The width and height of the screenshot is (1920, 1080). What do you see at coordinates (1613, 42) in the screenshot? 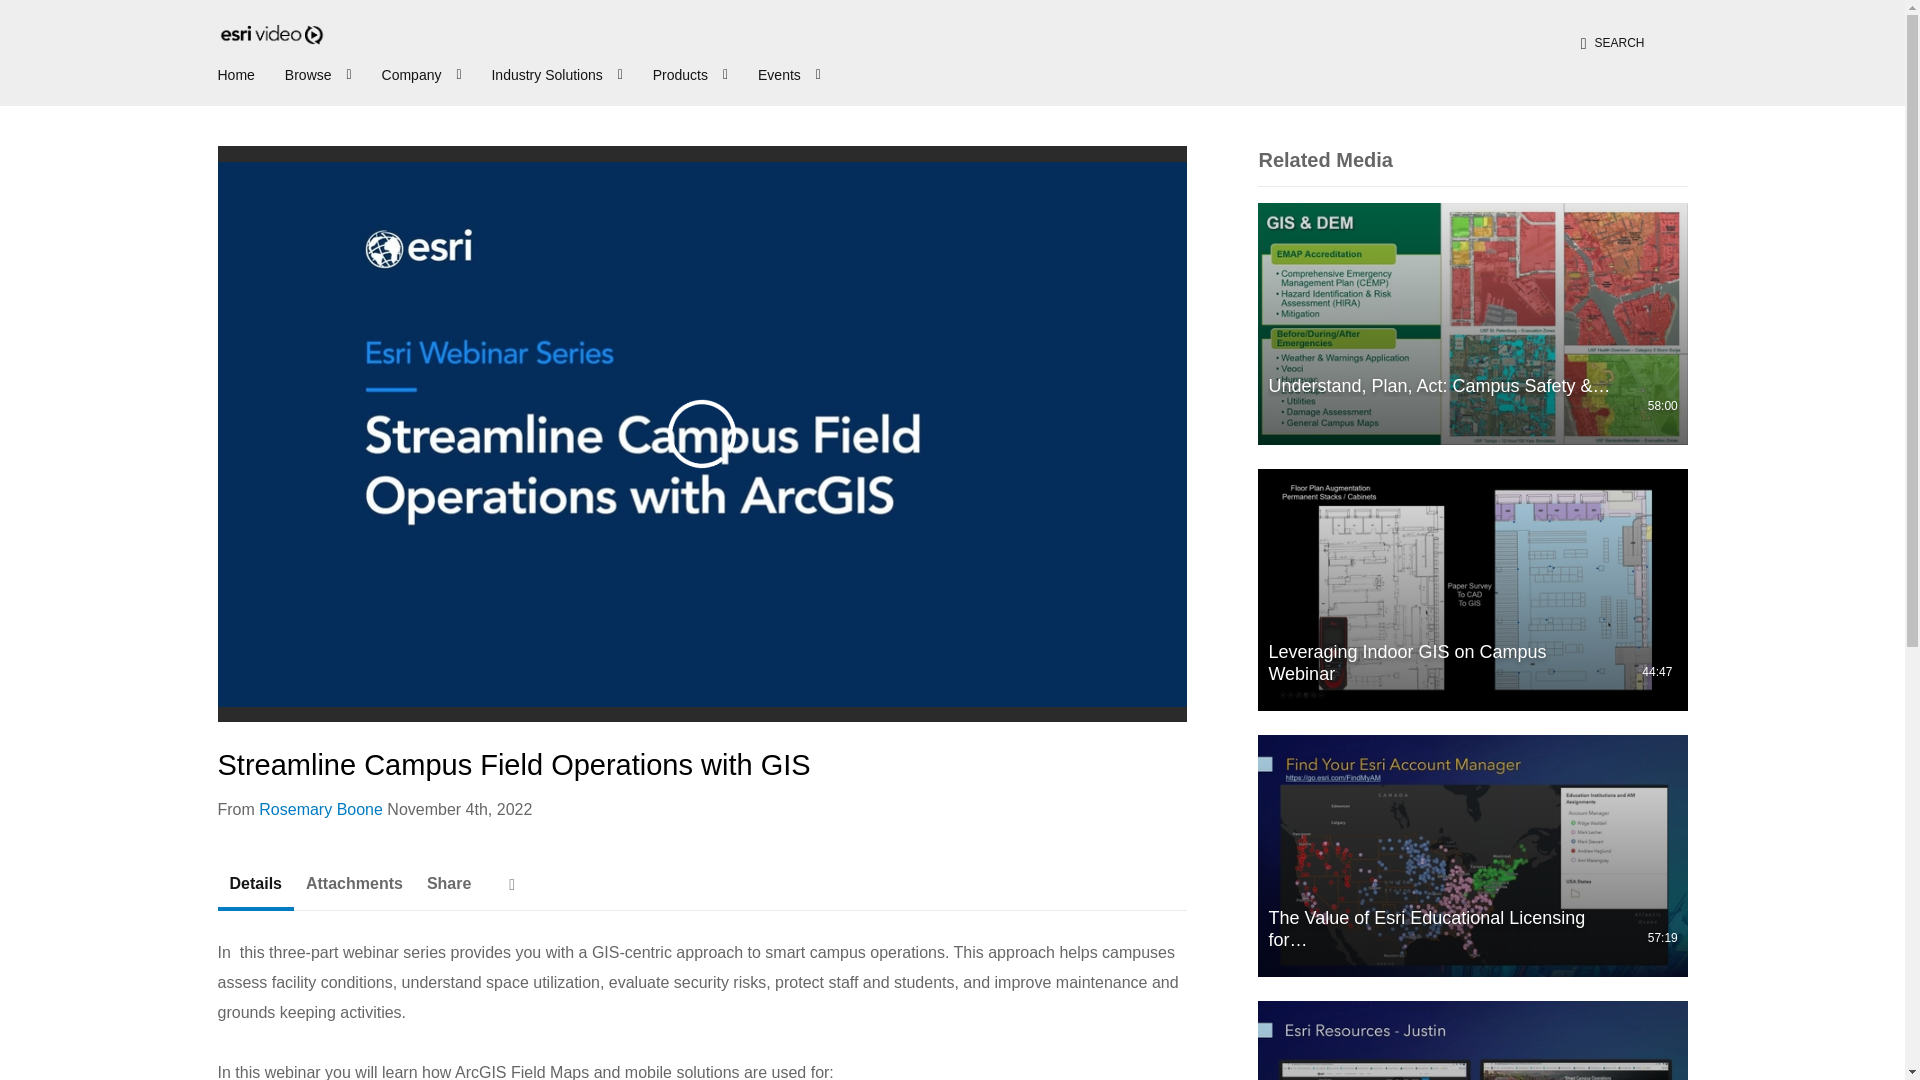
I see `SEARCH` at bounding box center [1613, 42].